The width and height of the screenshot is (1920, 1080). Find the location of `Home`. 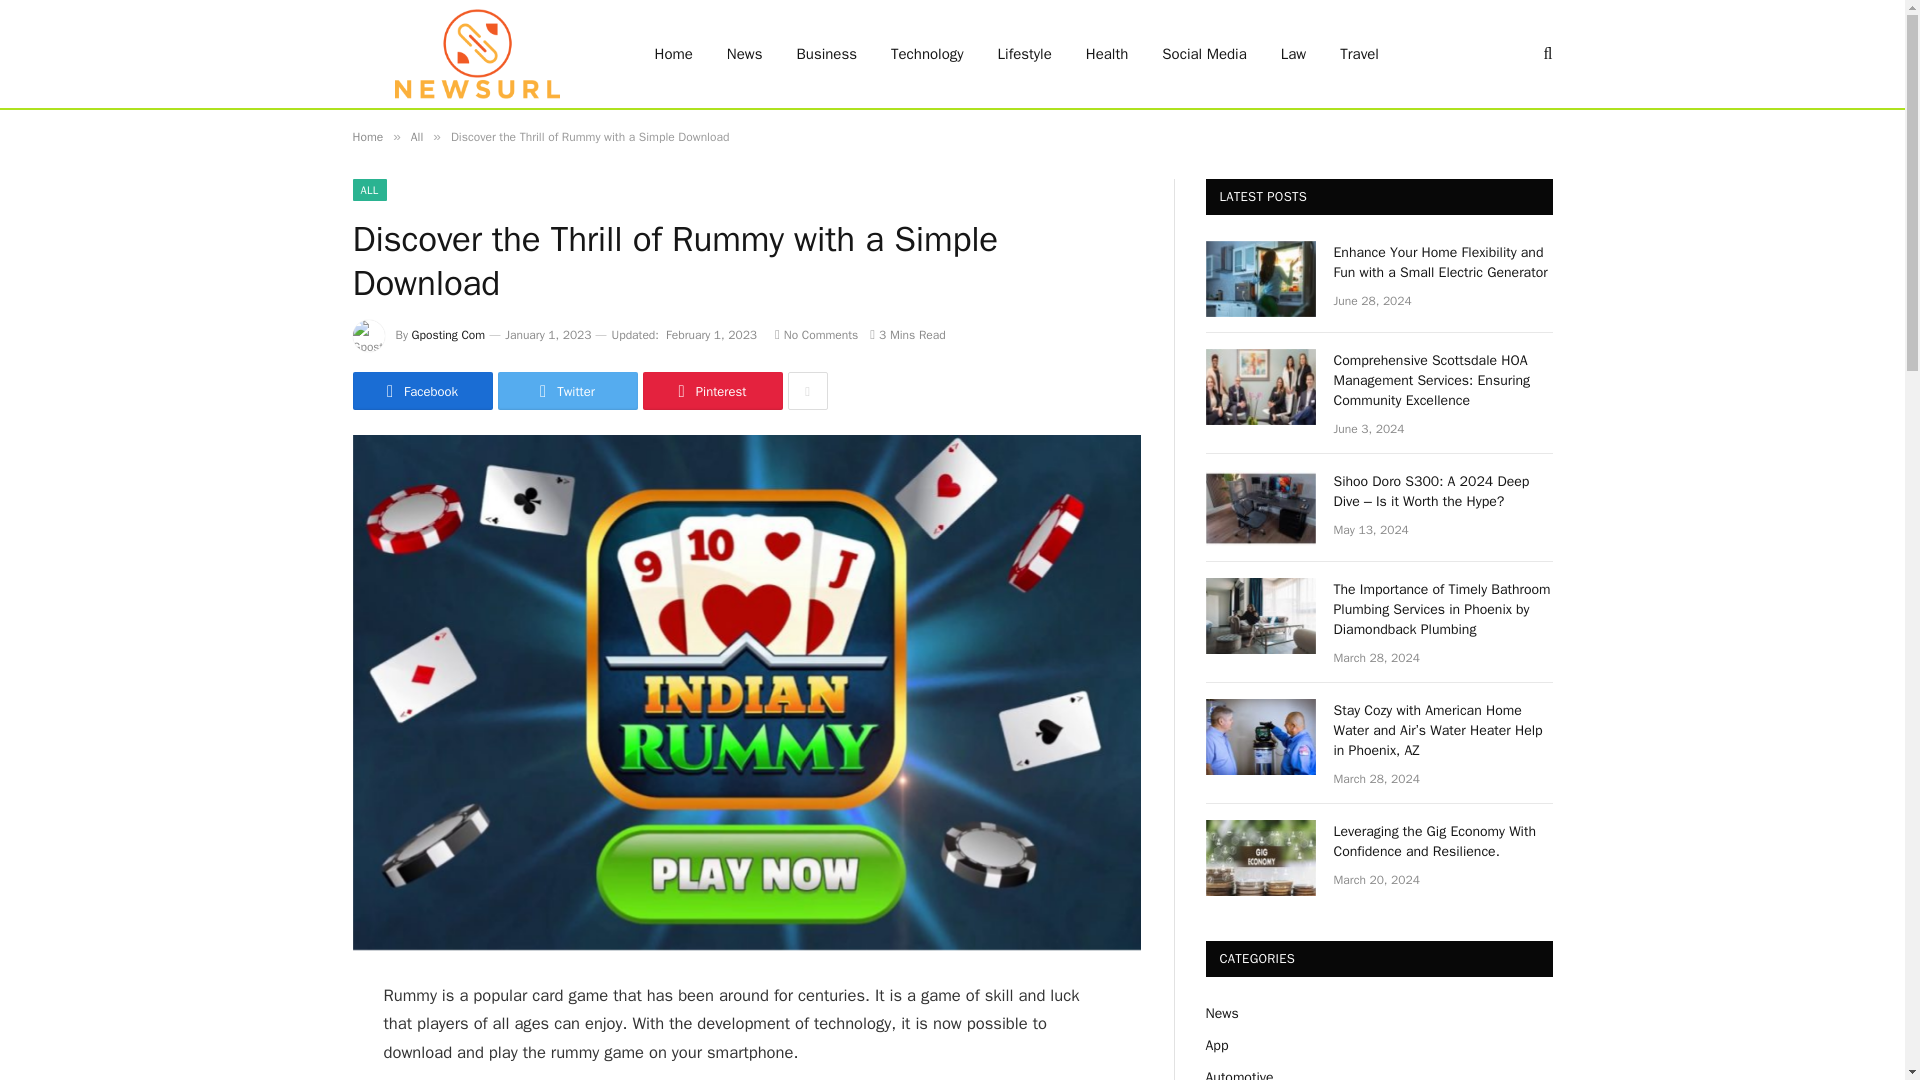

Home is located at coordinates (366, 136).